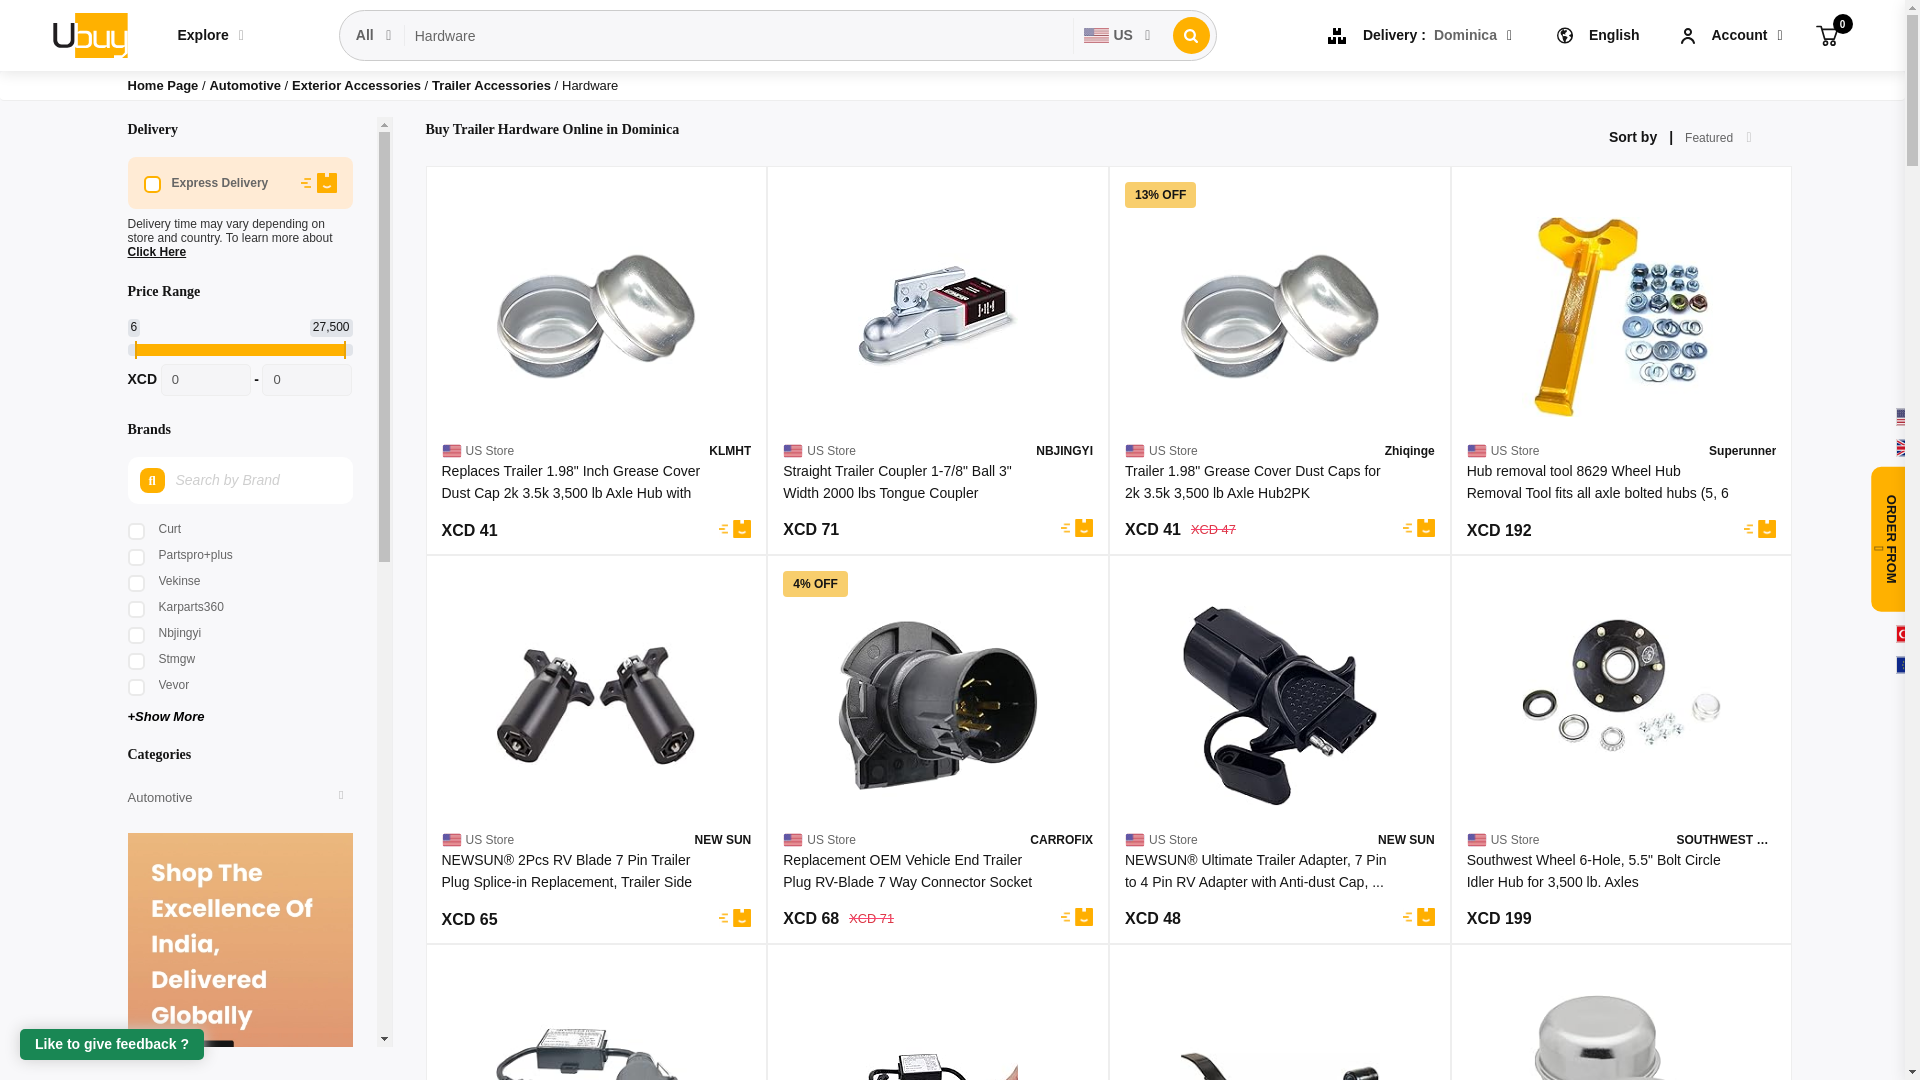 The image size is (1920, 1080). I want to click on 0, so click(206, 380).